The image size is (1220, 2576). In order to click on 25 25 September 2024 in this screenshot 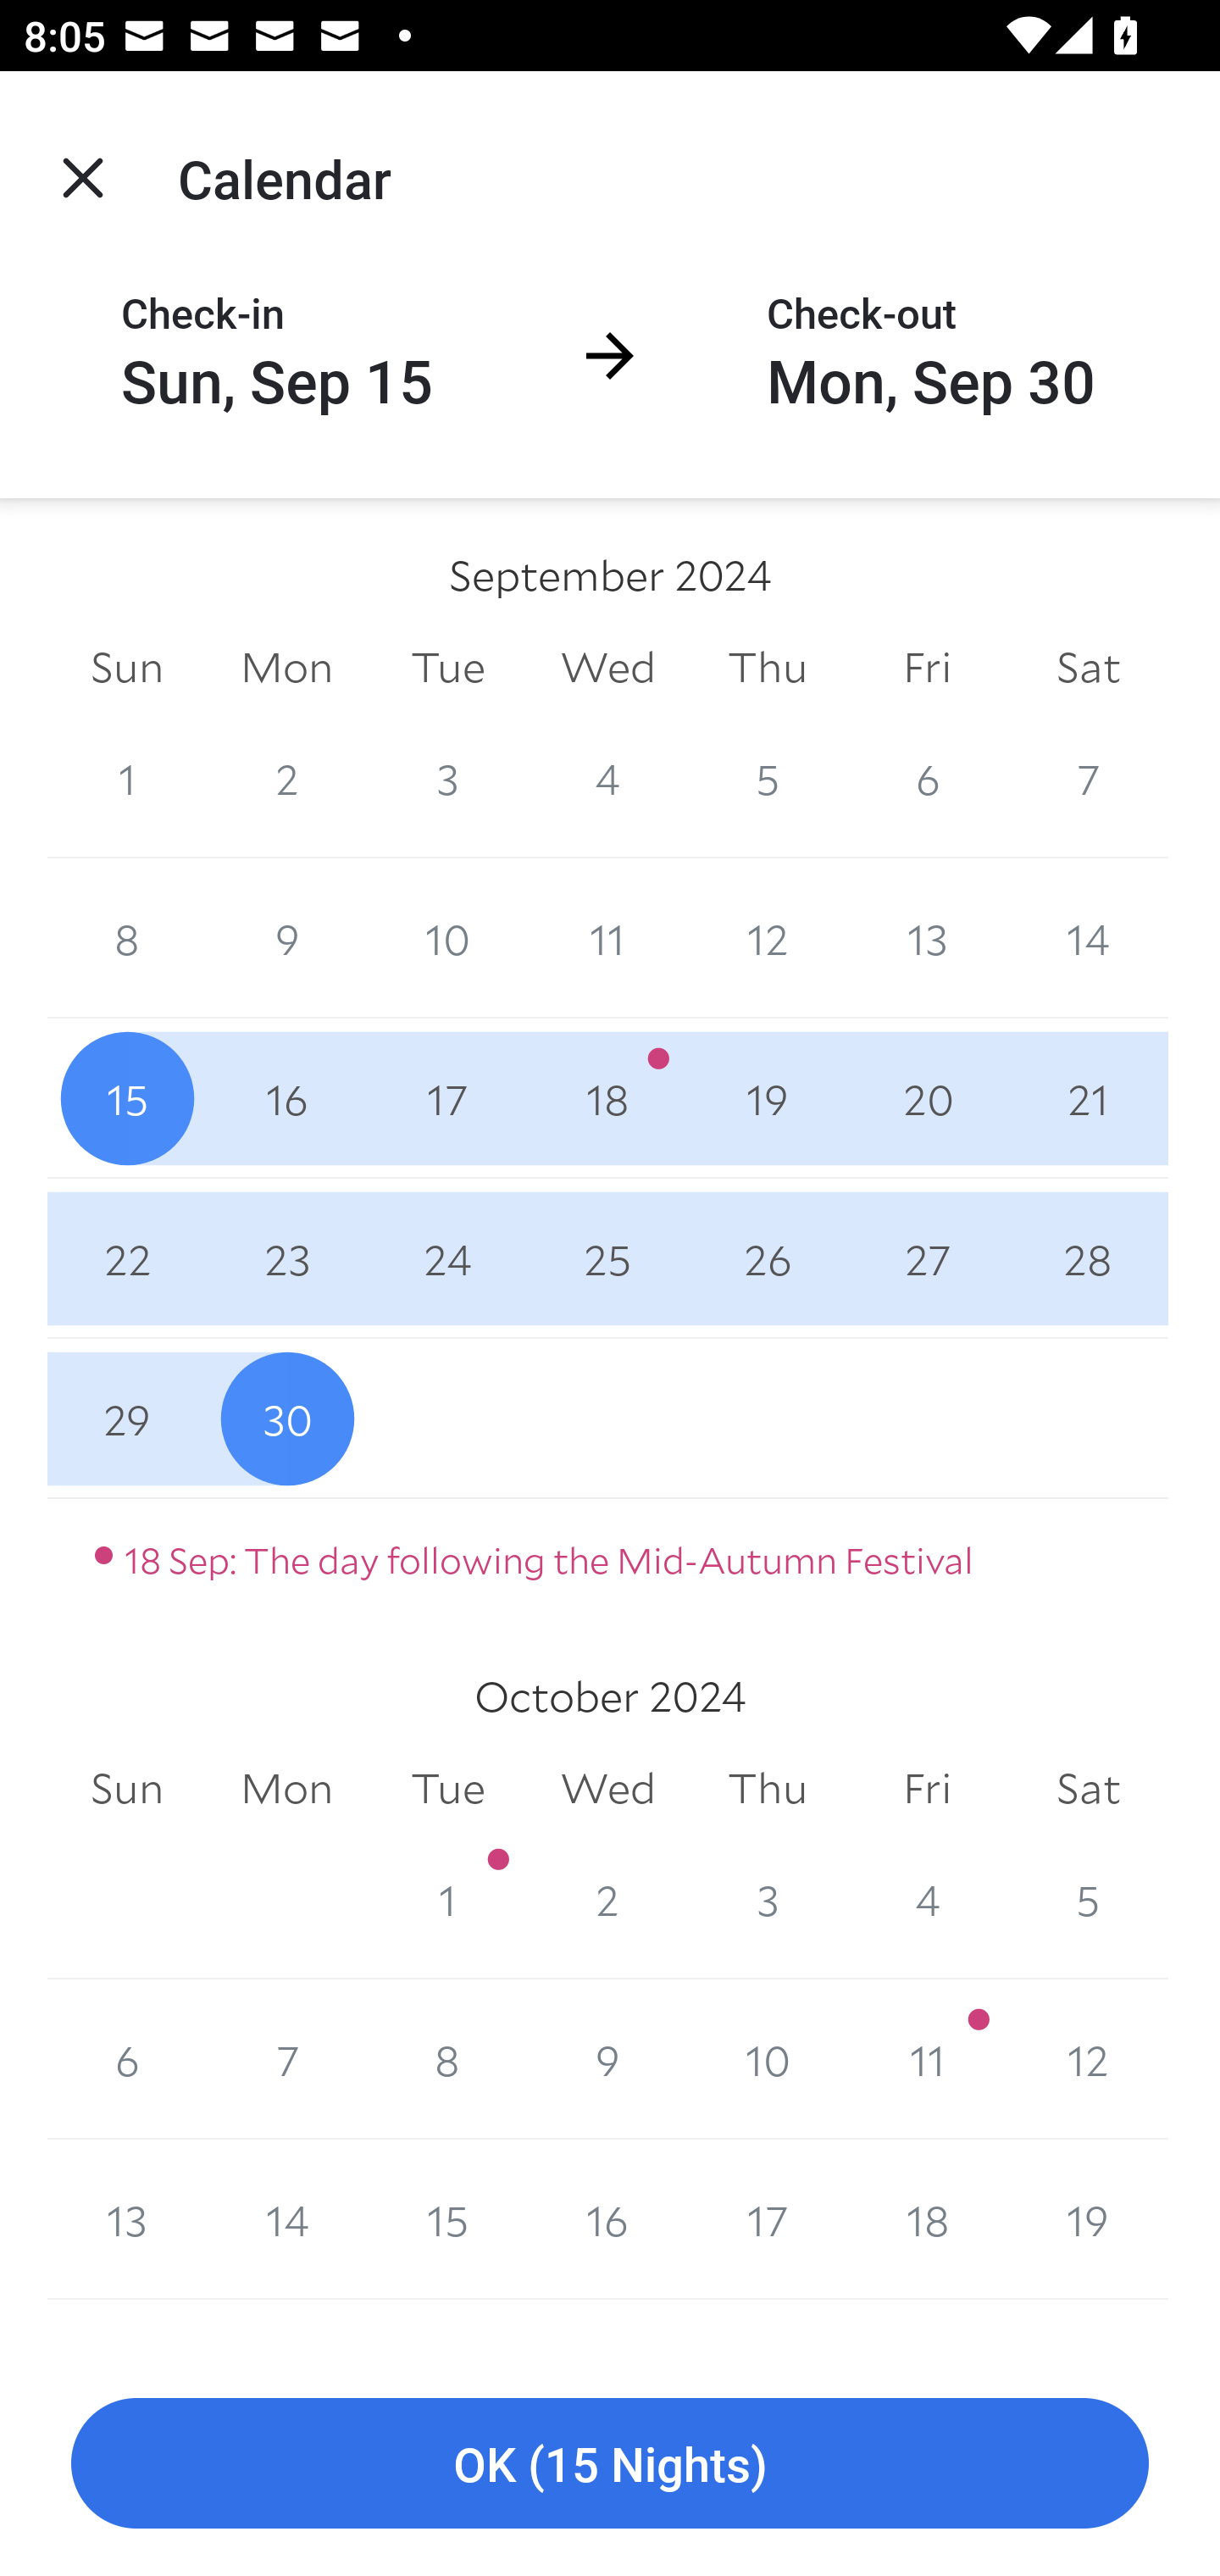, I will do `click(608, 1259)`.